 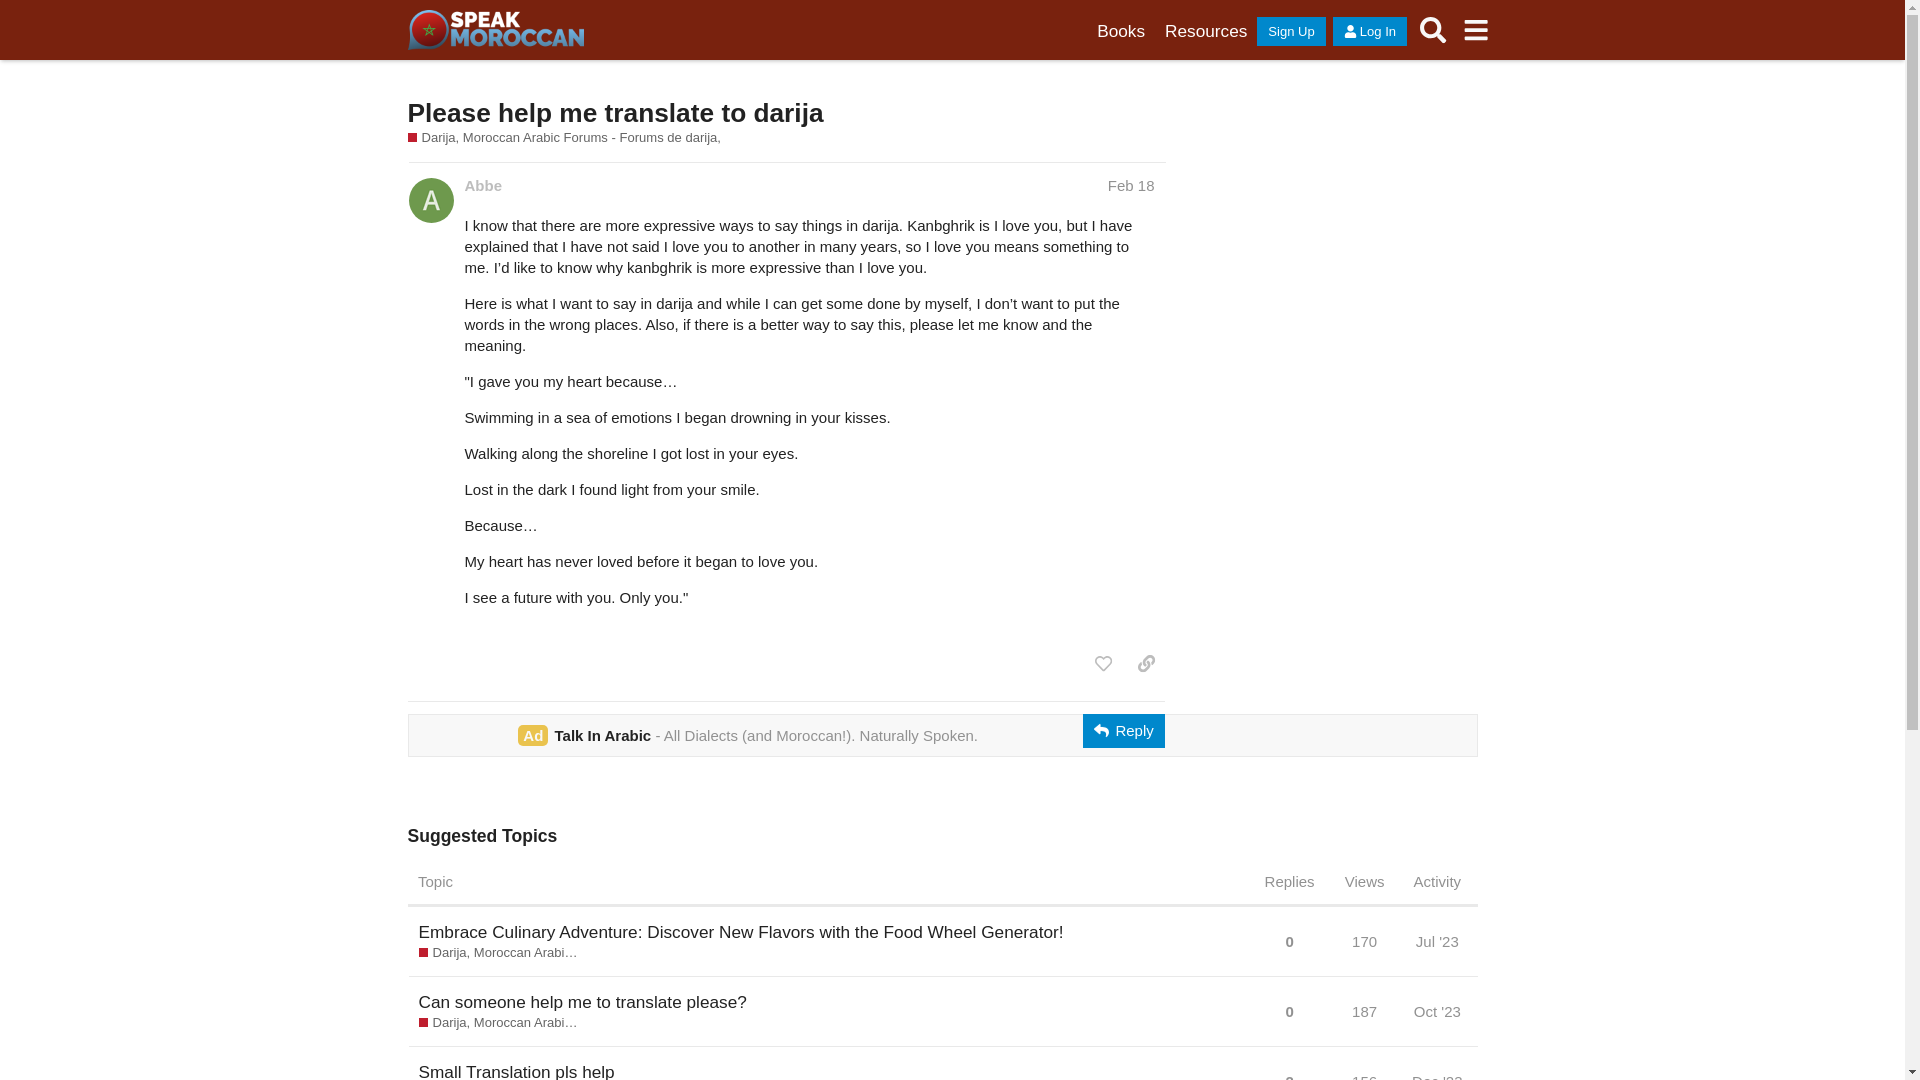 What do you see at coordinates (1120, 31) in the screenshot?
I see `Books` at bounding box center [1120, 31].